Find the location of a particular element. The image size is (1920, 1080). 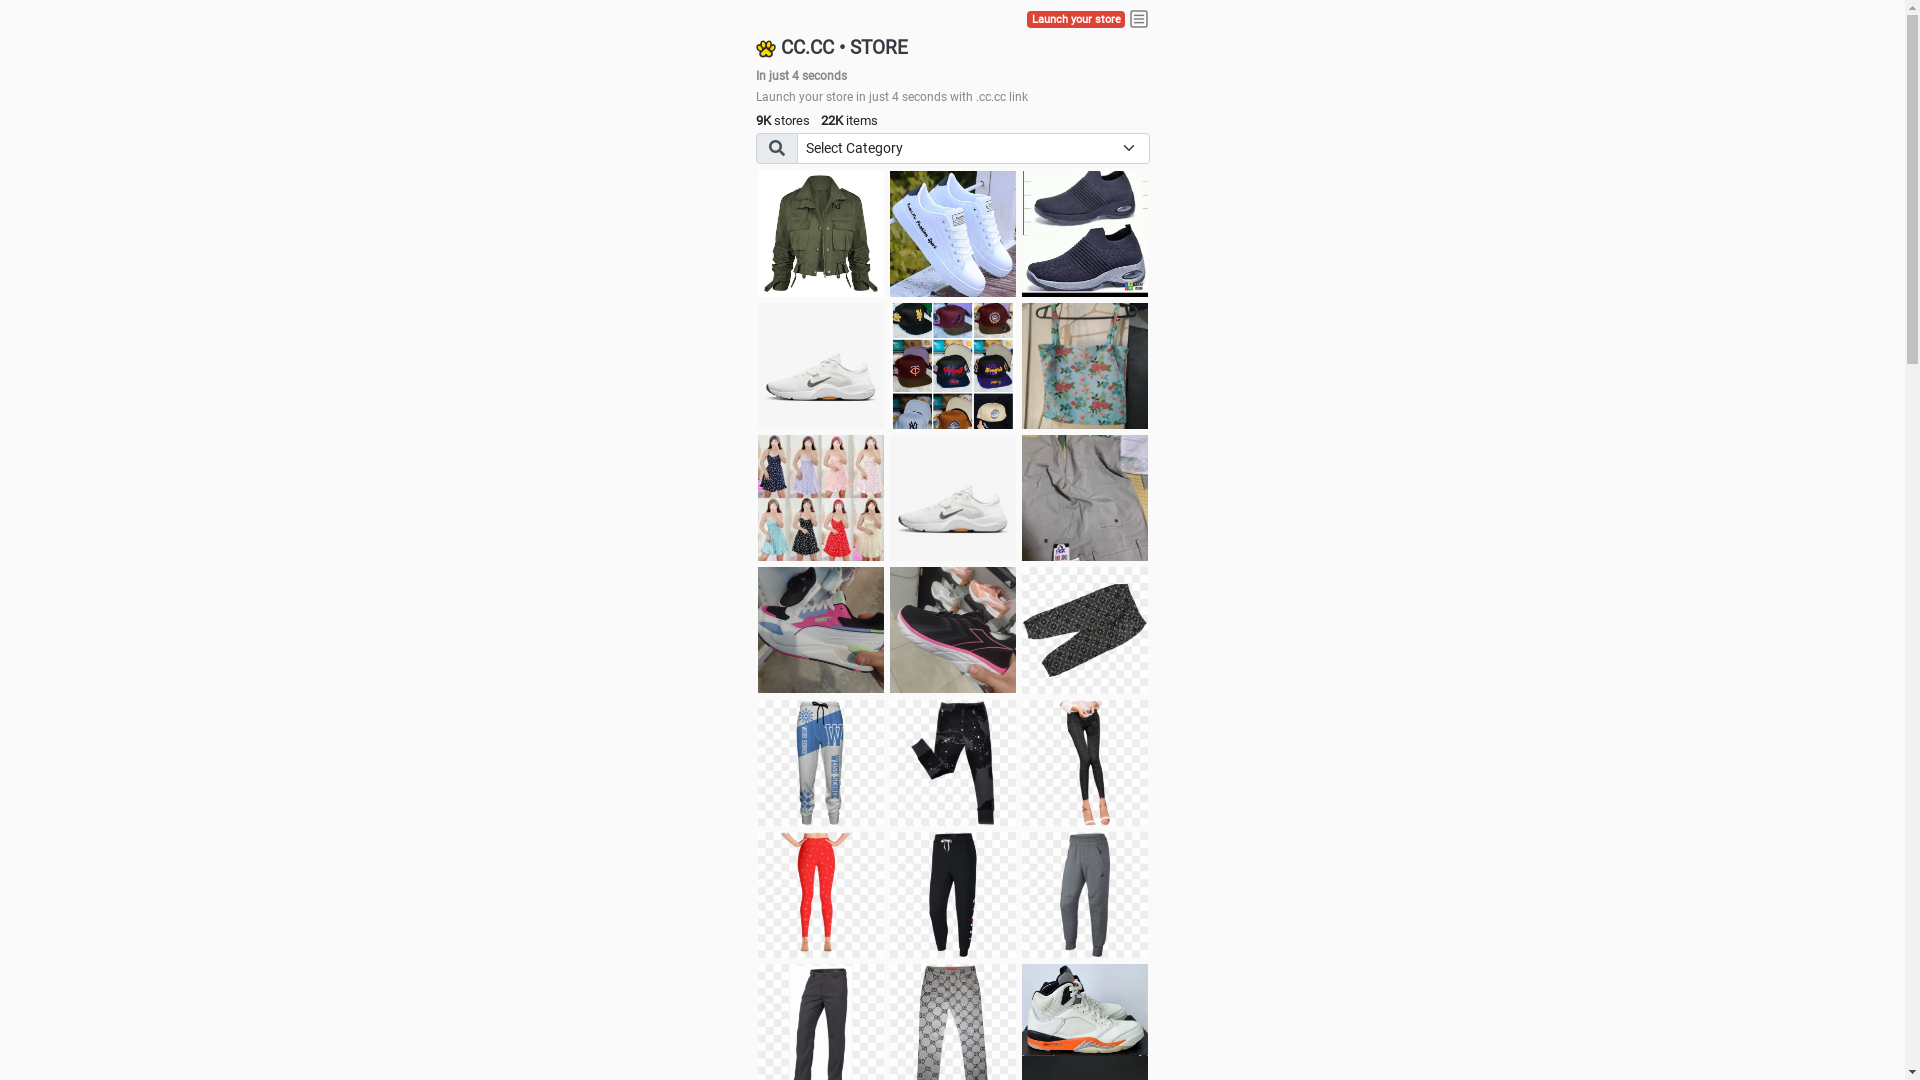

Pant is located at coordinates (1085, 895).